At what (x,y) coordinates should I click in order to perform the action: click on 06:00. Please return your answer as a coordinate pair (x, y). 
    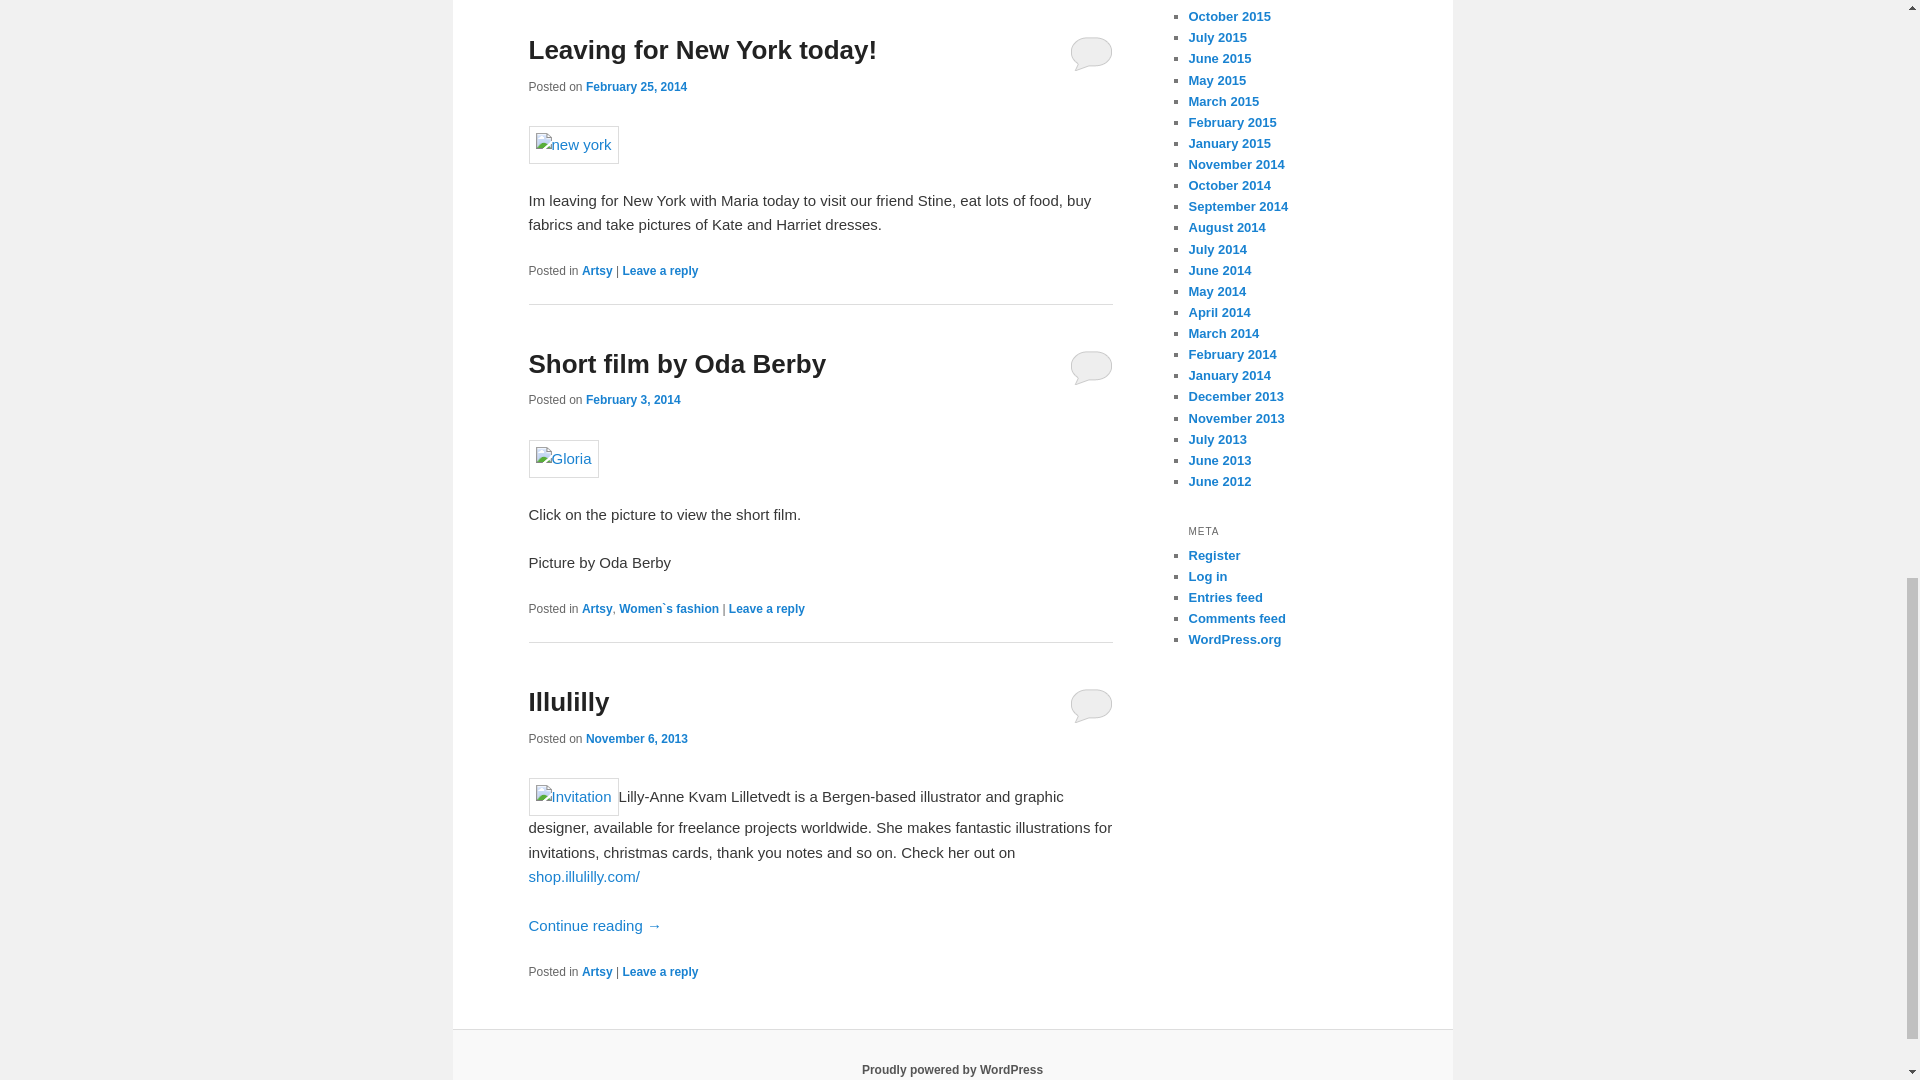
    Looking at the image, I should click on (636, 86).